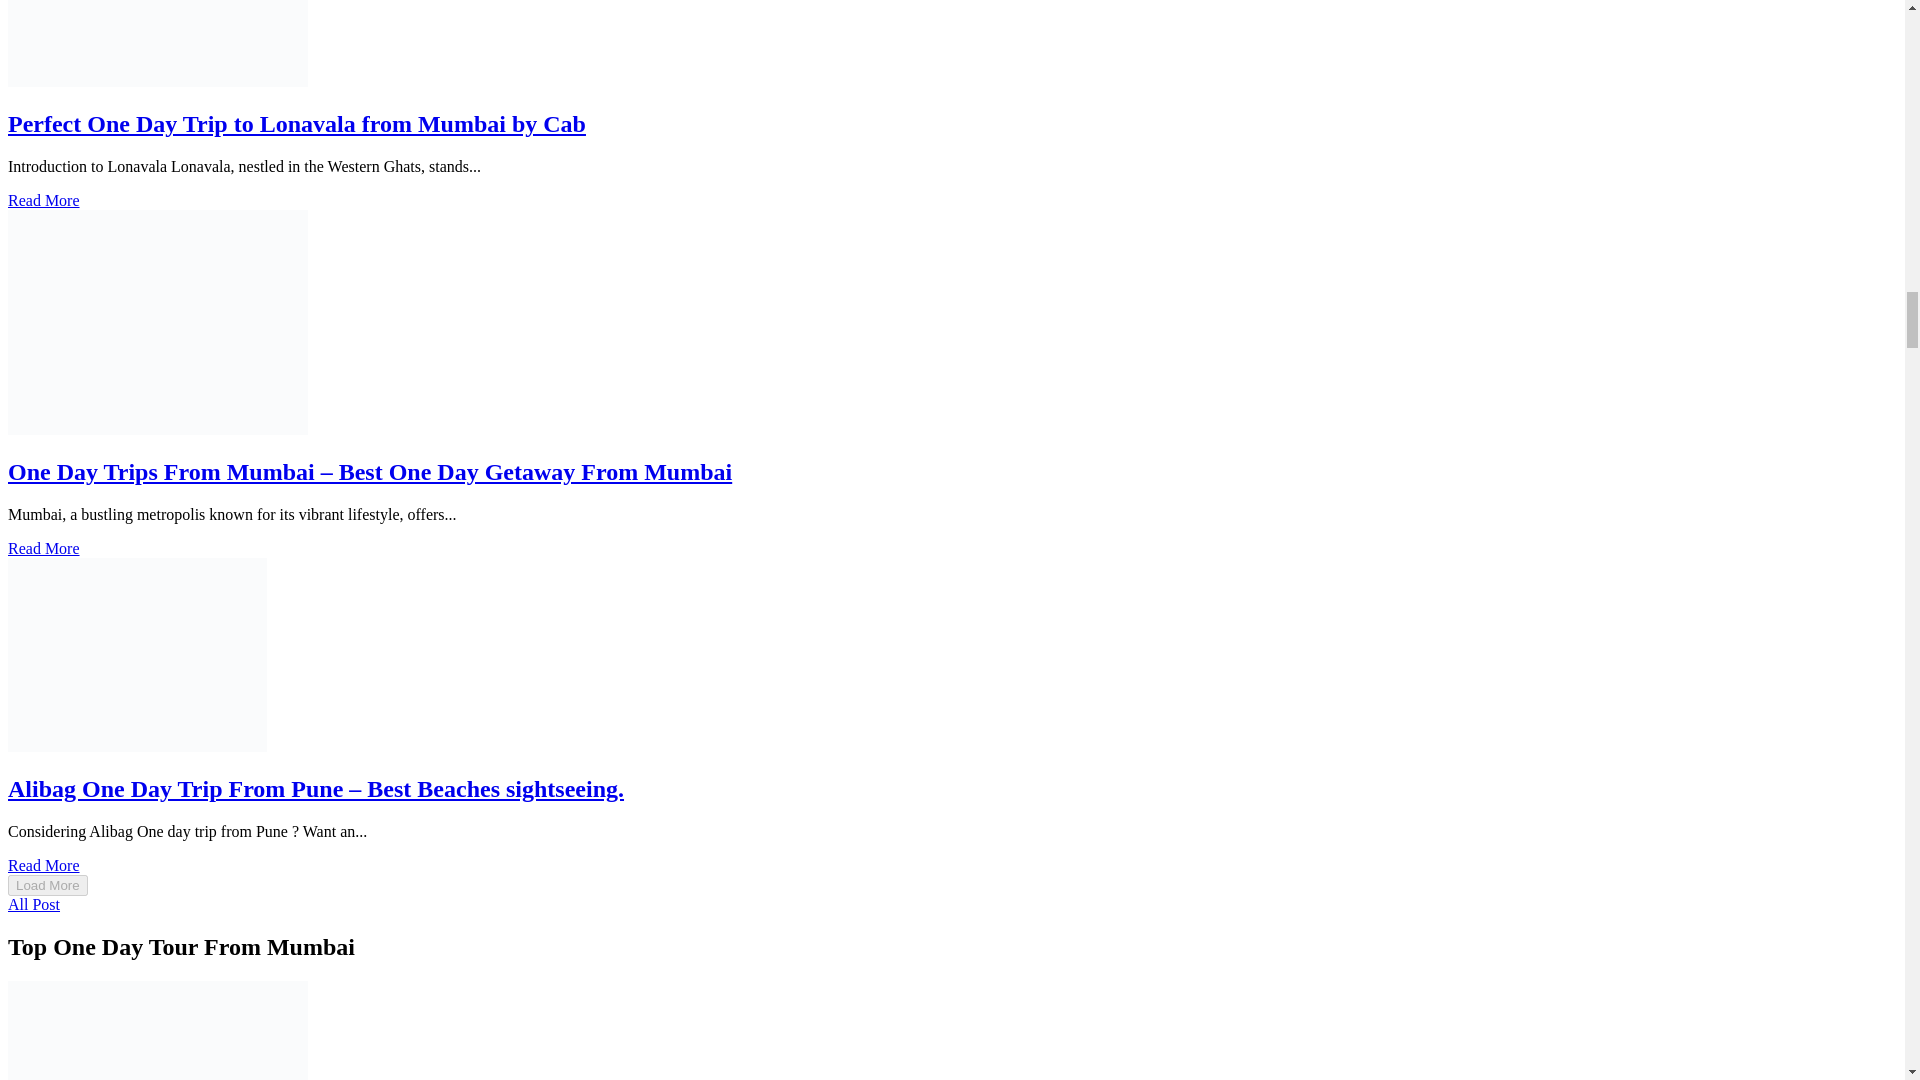  What do you see at coordinates (48, 885) in the screenshot?
I see `Load More` at bounding box center [48, 885].